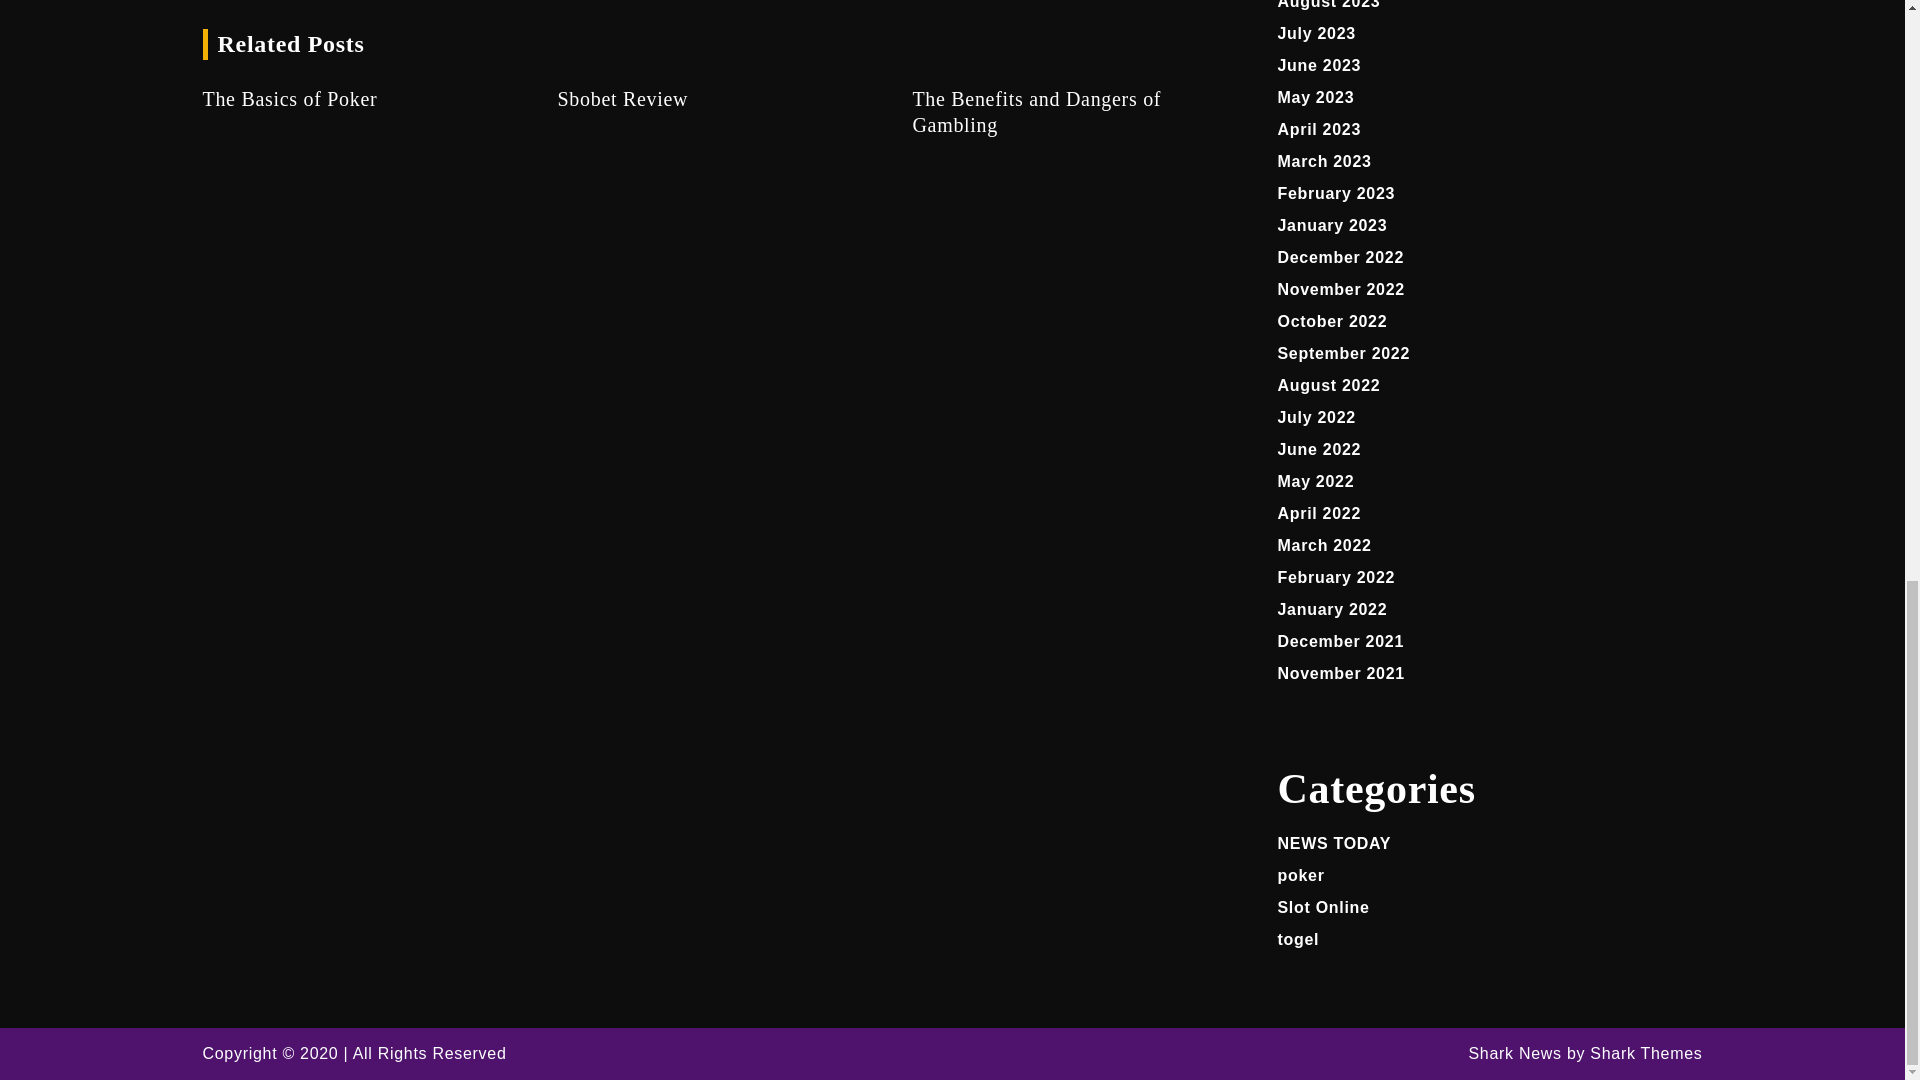 The height and width of the screenshot is (1080, 1920). What do you see at coordinates (1325, 161) in the screenshot?
I see `March 2023` at bounding box center [1325, 161].